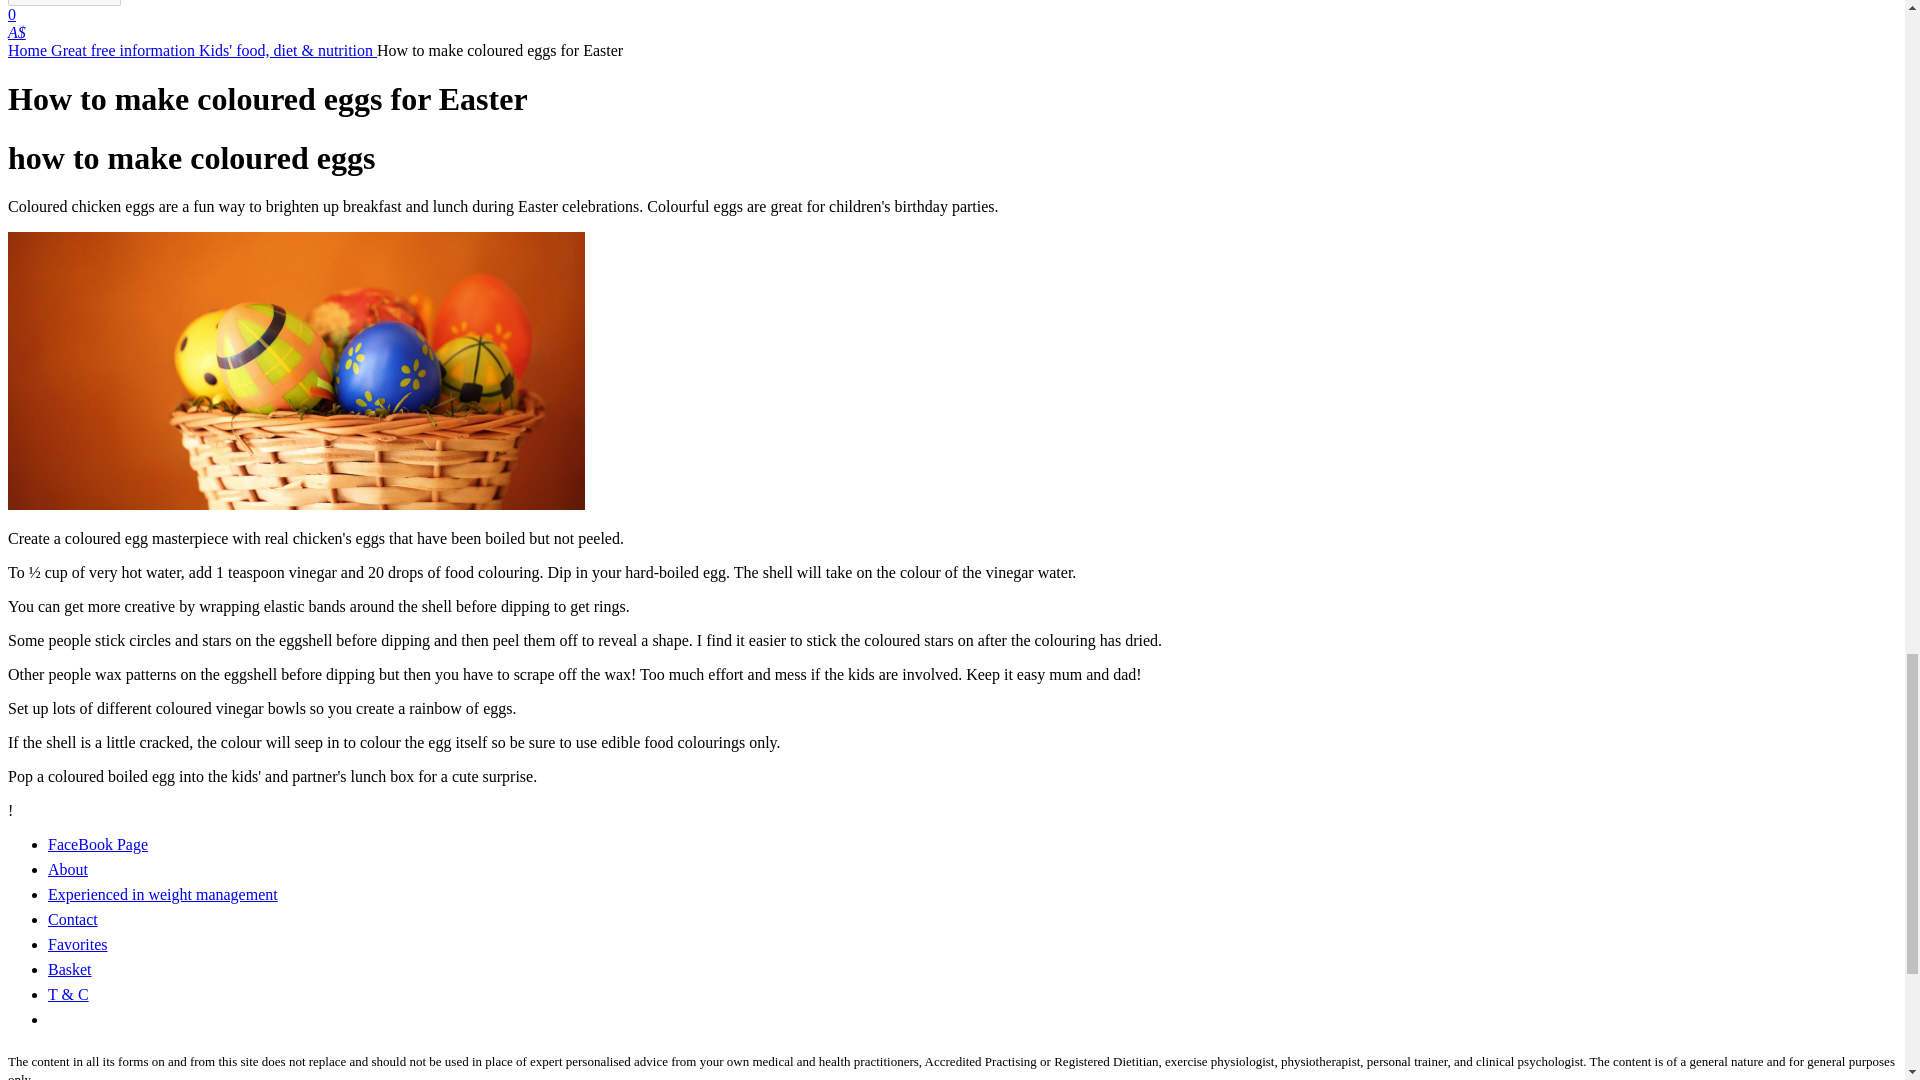  Describe the element at coordinates (68, 869) in the screenshot. I see `Find out who is behind foodtalk` at that location.